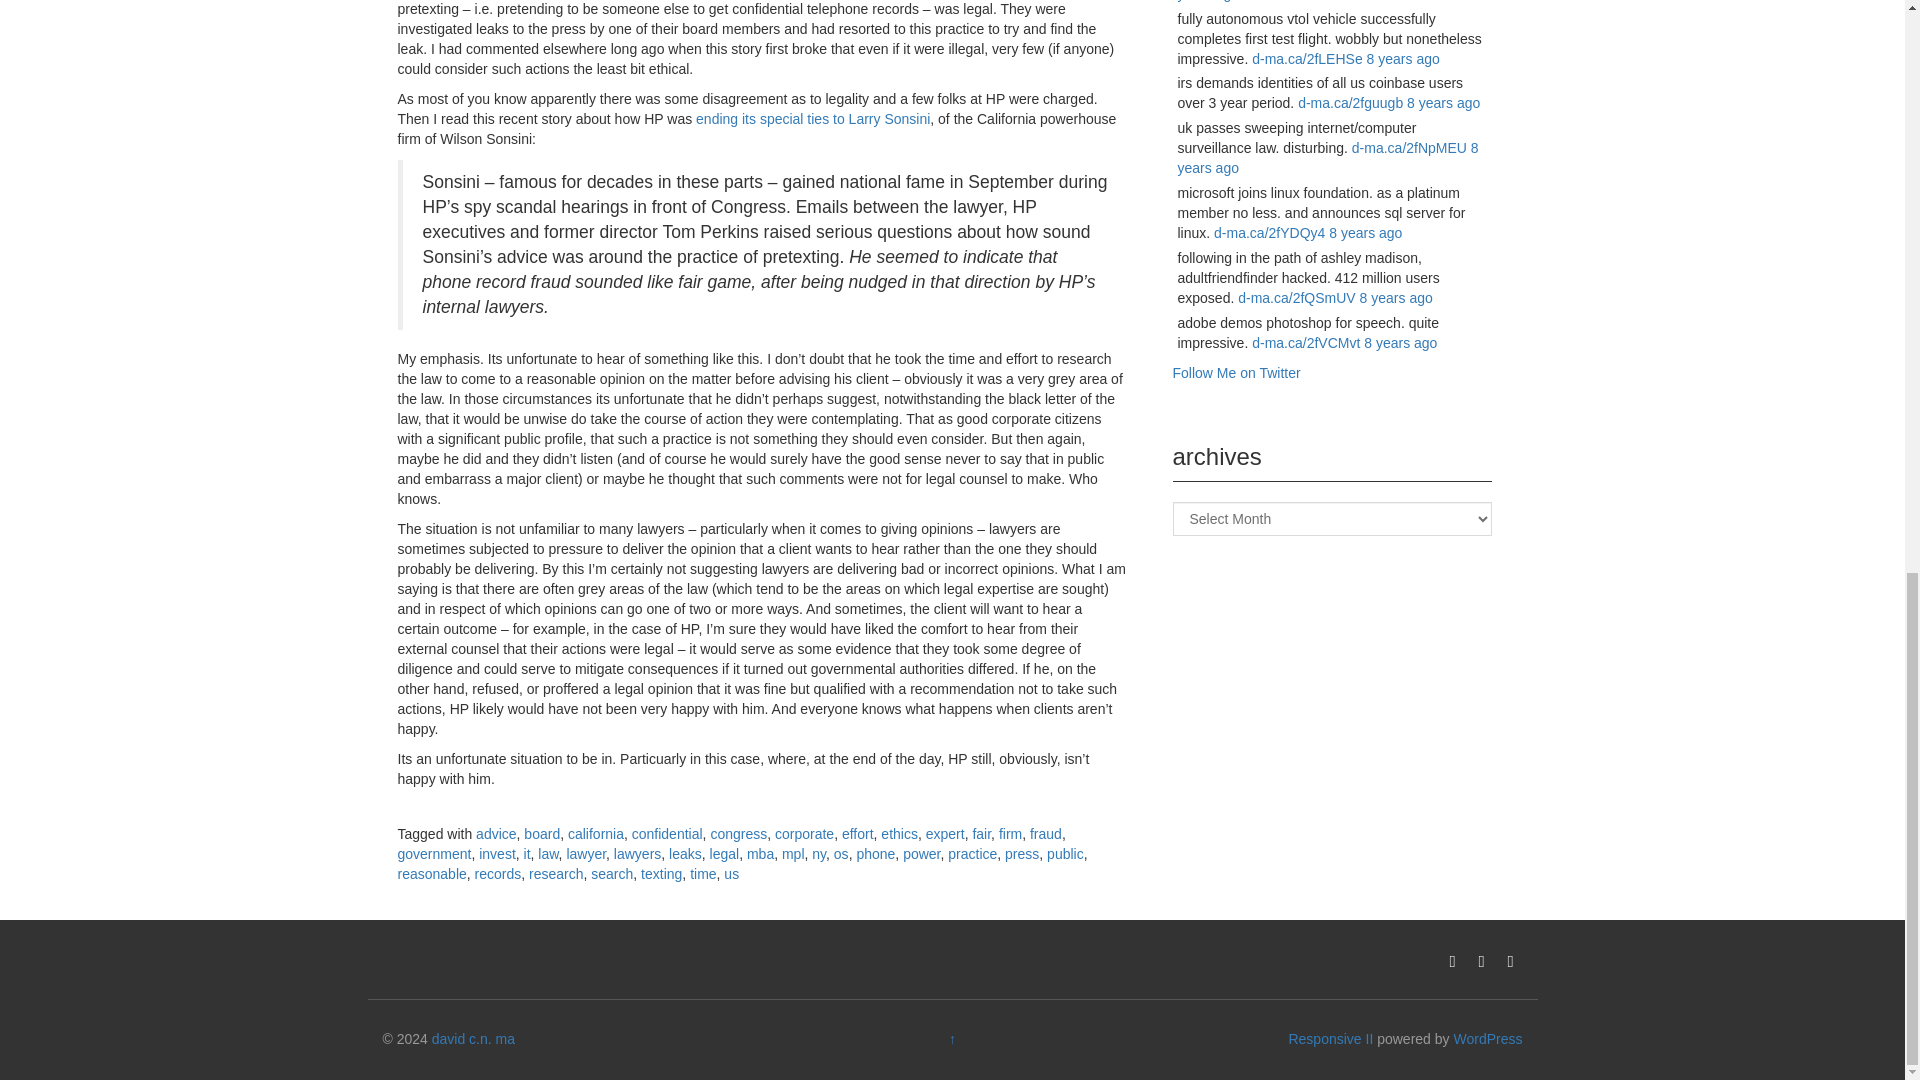 Image resolution: width=1920 pixels, height=1080 pixels. I want to click on board, so click(542, 834).